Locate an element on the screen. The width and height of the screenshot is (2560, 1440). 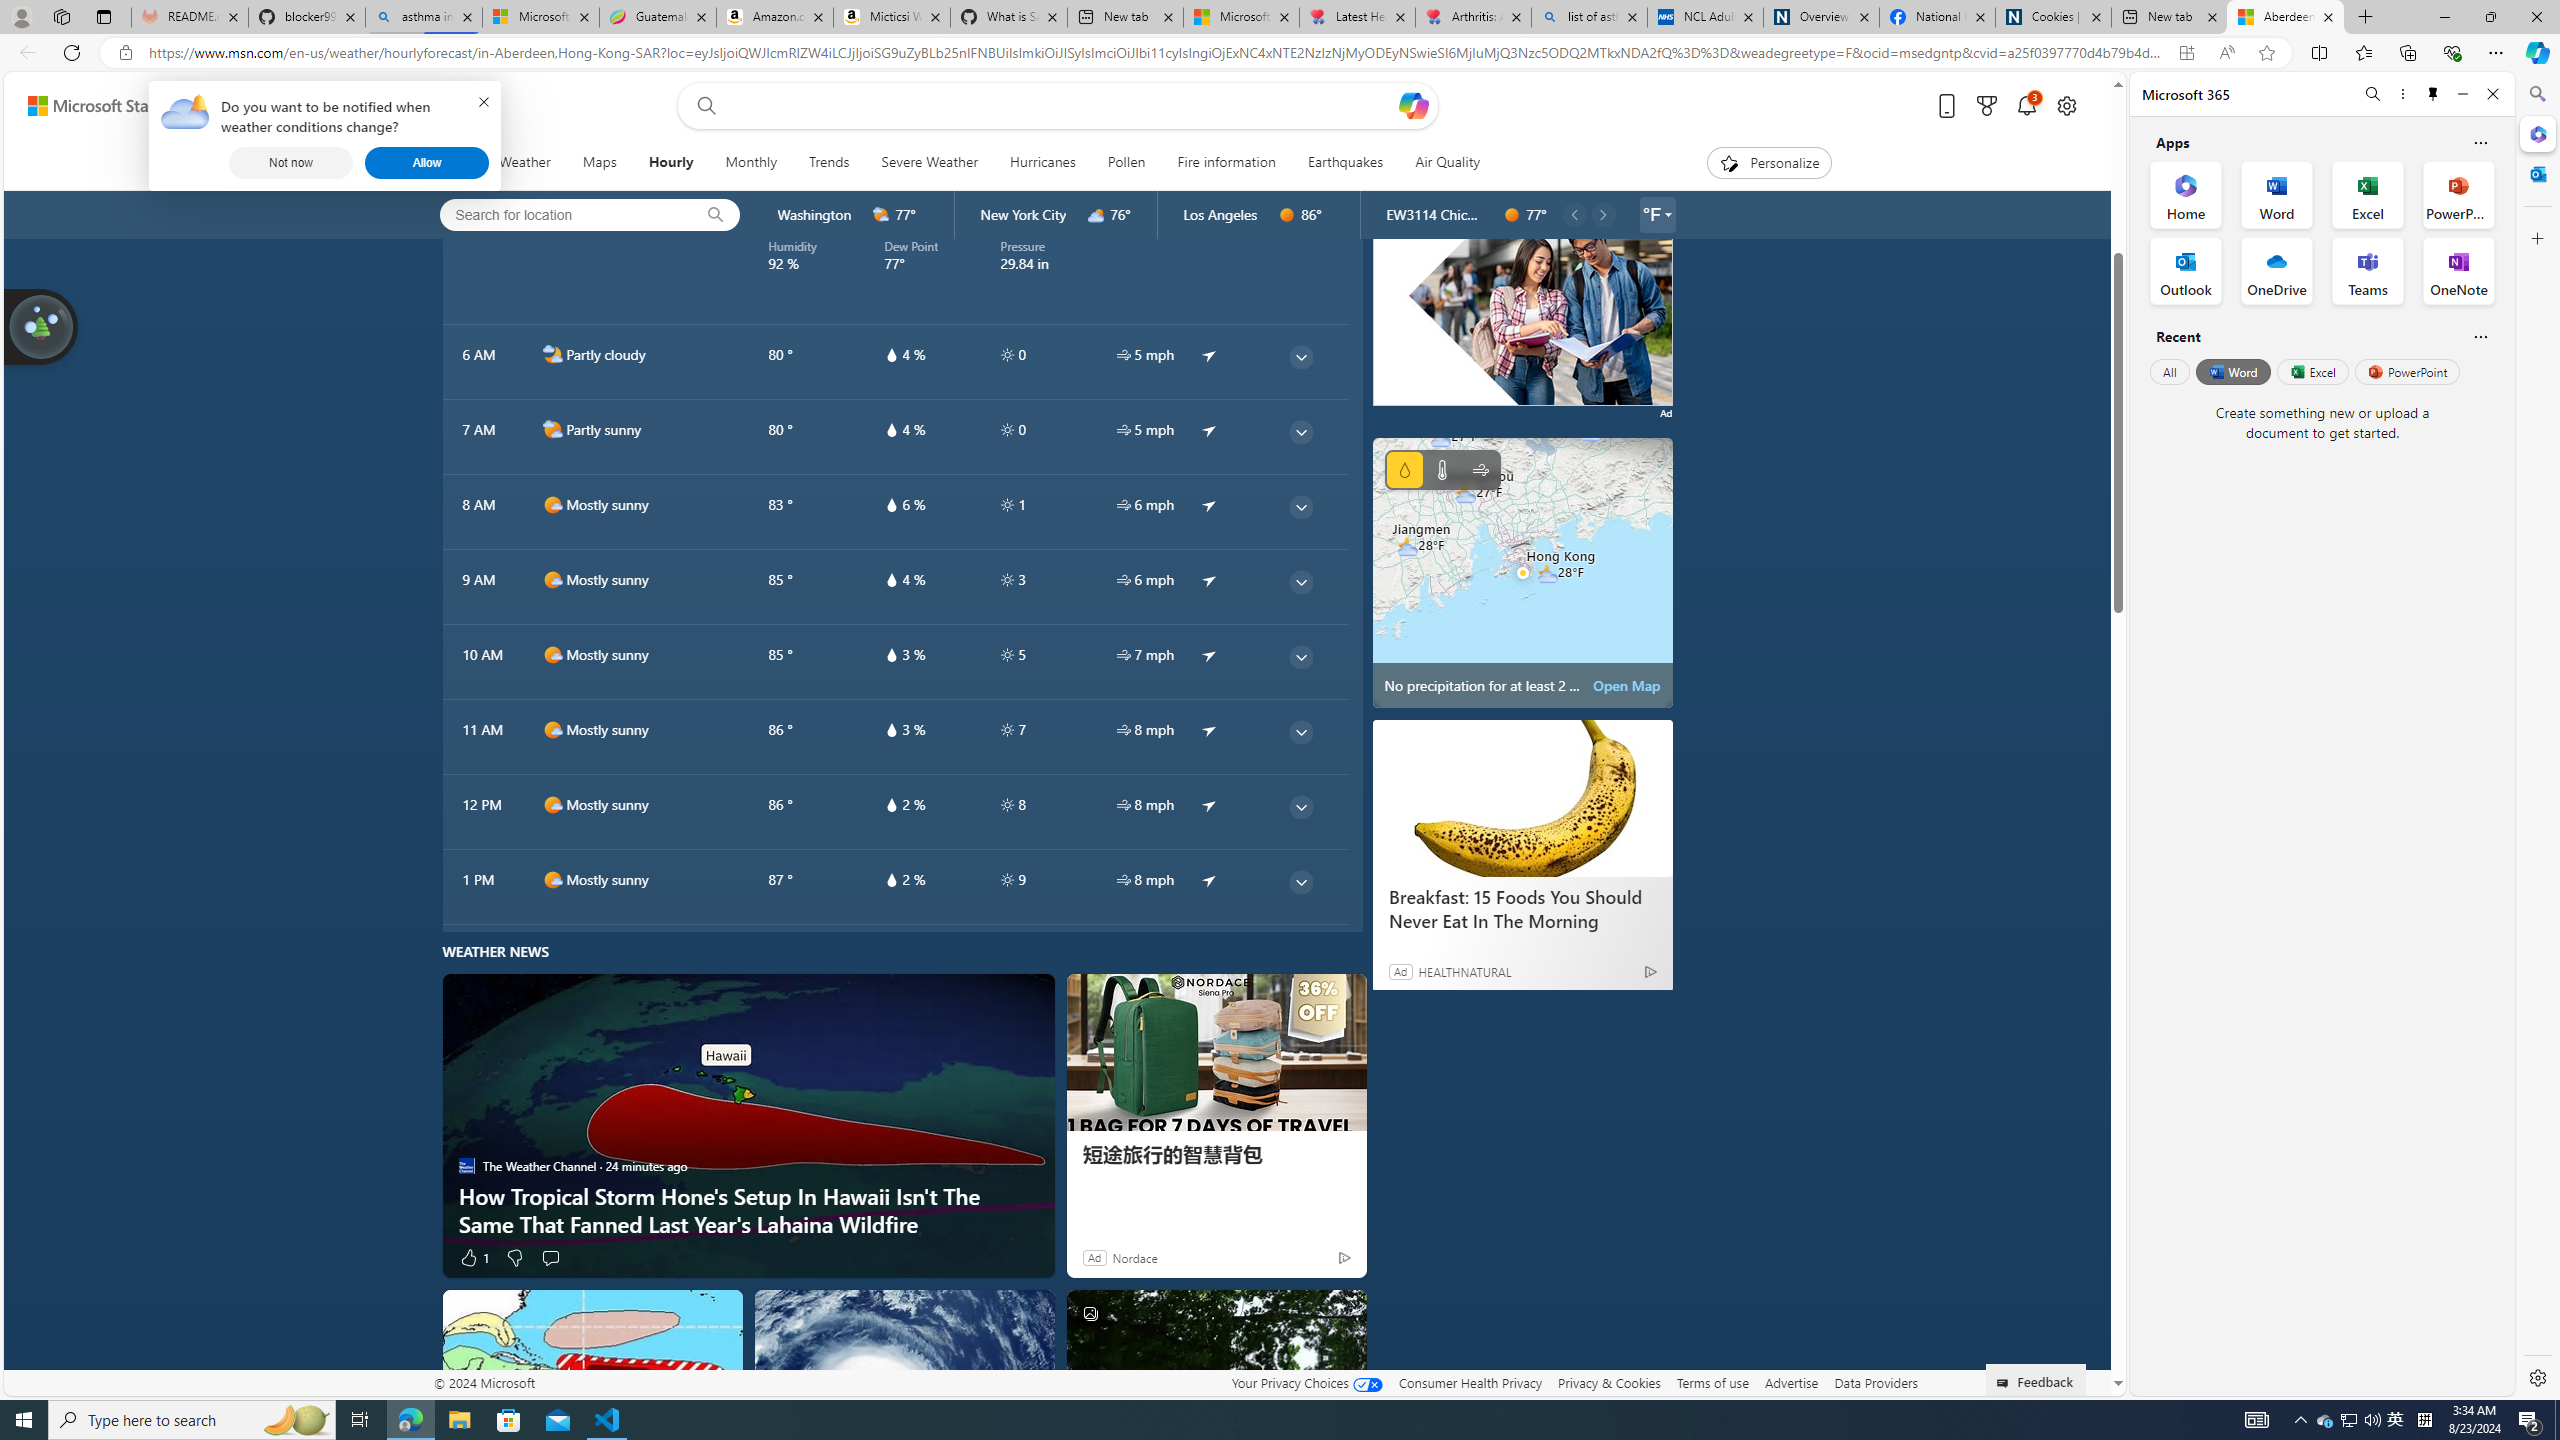
Excel is located at coordinates (2312, 371).